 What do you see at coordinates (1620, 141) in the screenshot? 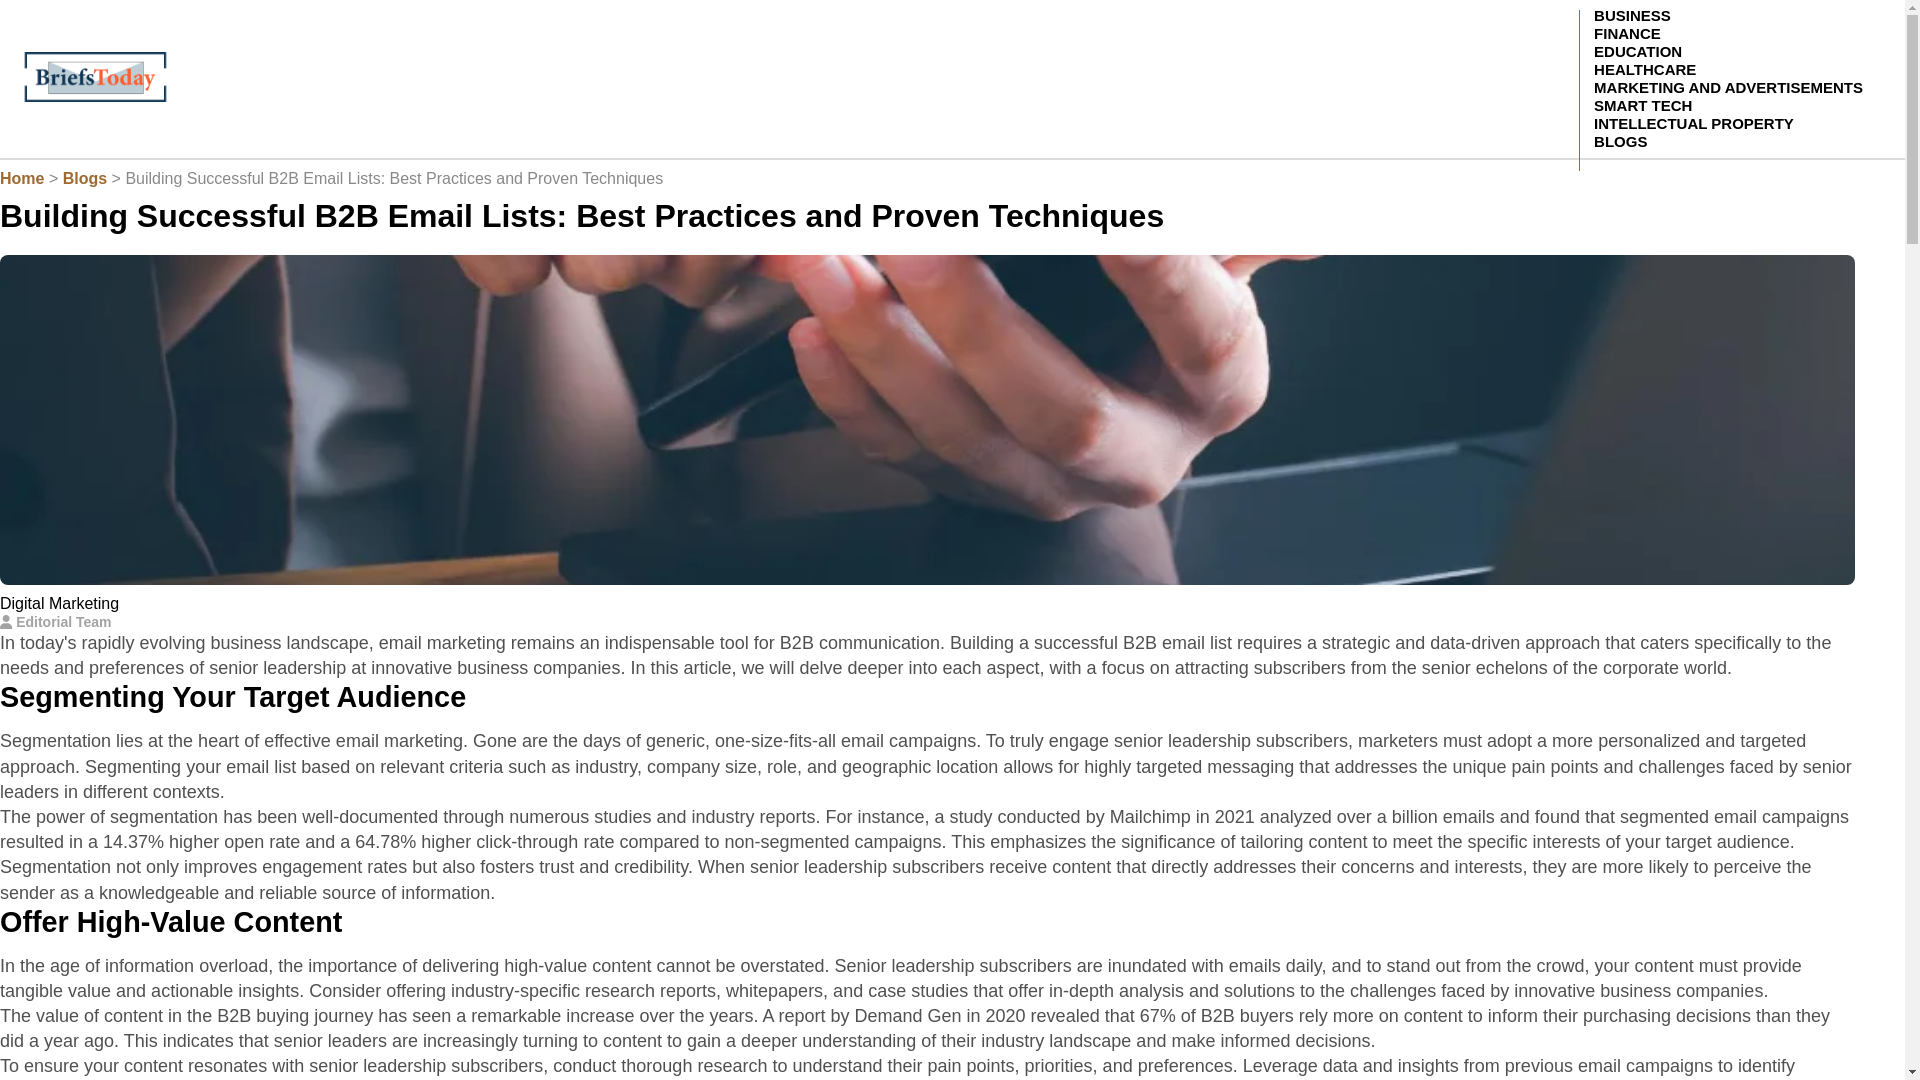
I see `BLOGS` at bounding box center [1620, 141].